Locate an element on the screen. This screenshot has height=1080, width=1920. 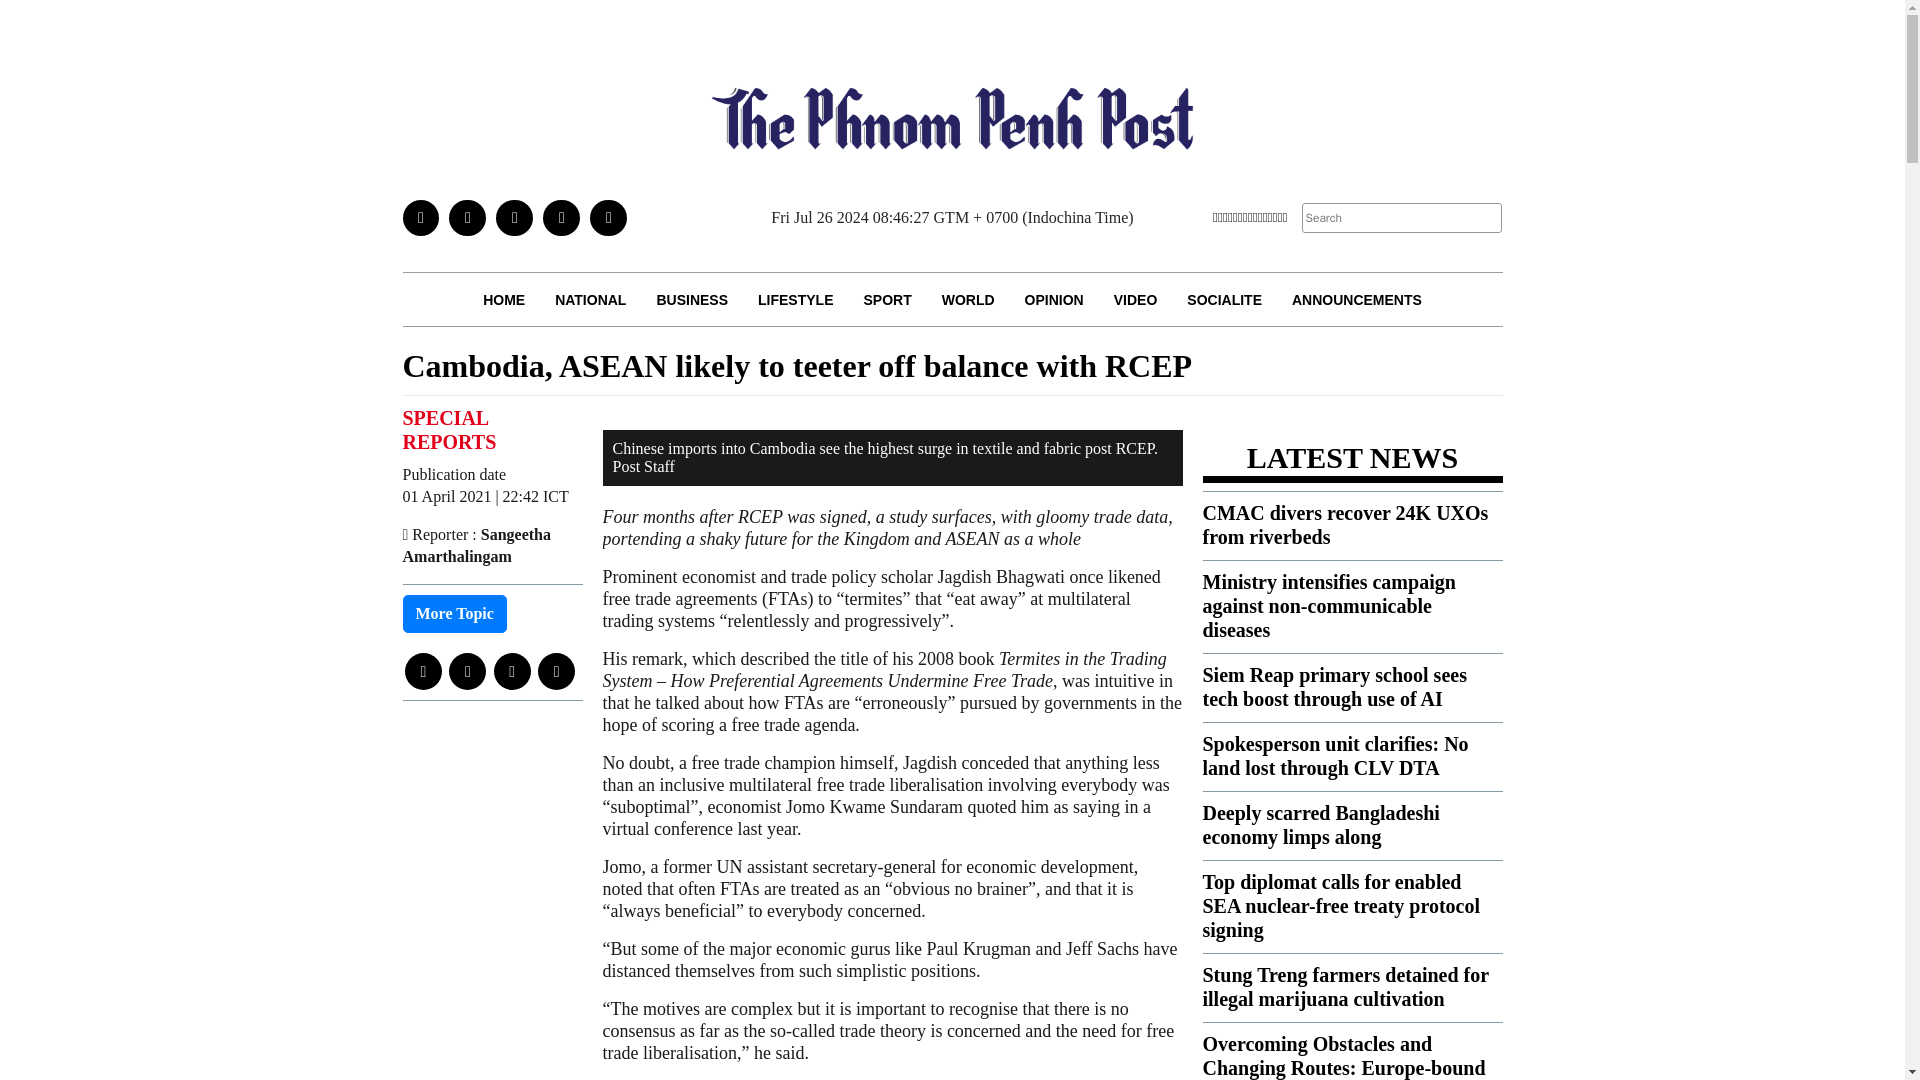
OPINION is located at coordinates (1054, 300).